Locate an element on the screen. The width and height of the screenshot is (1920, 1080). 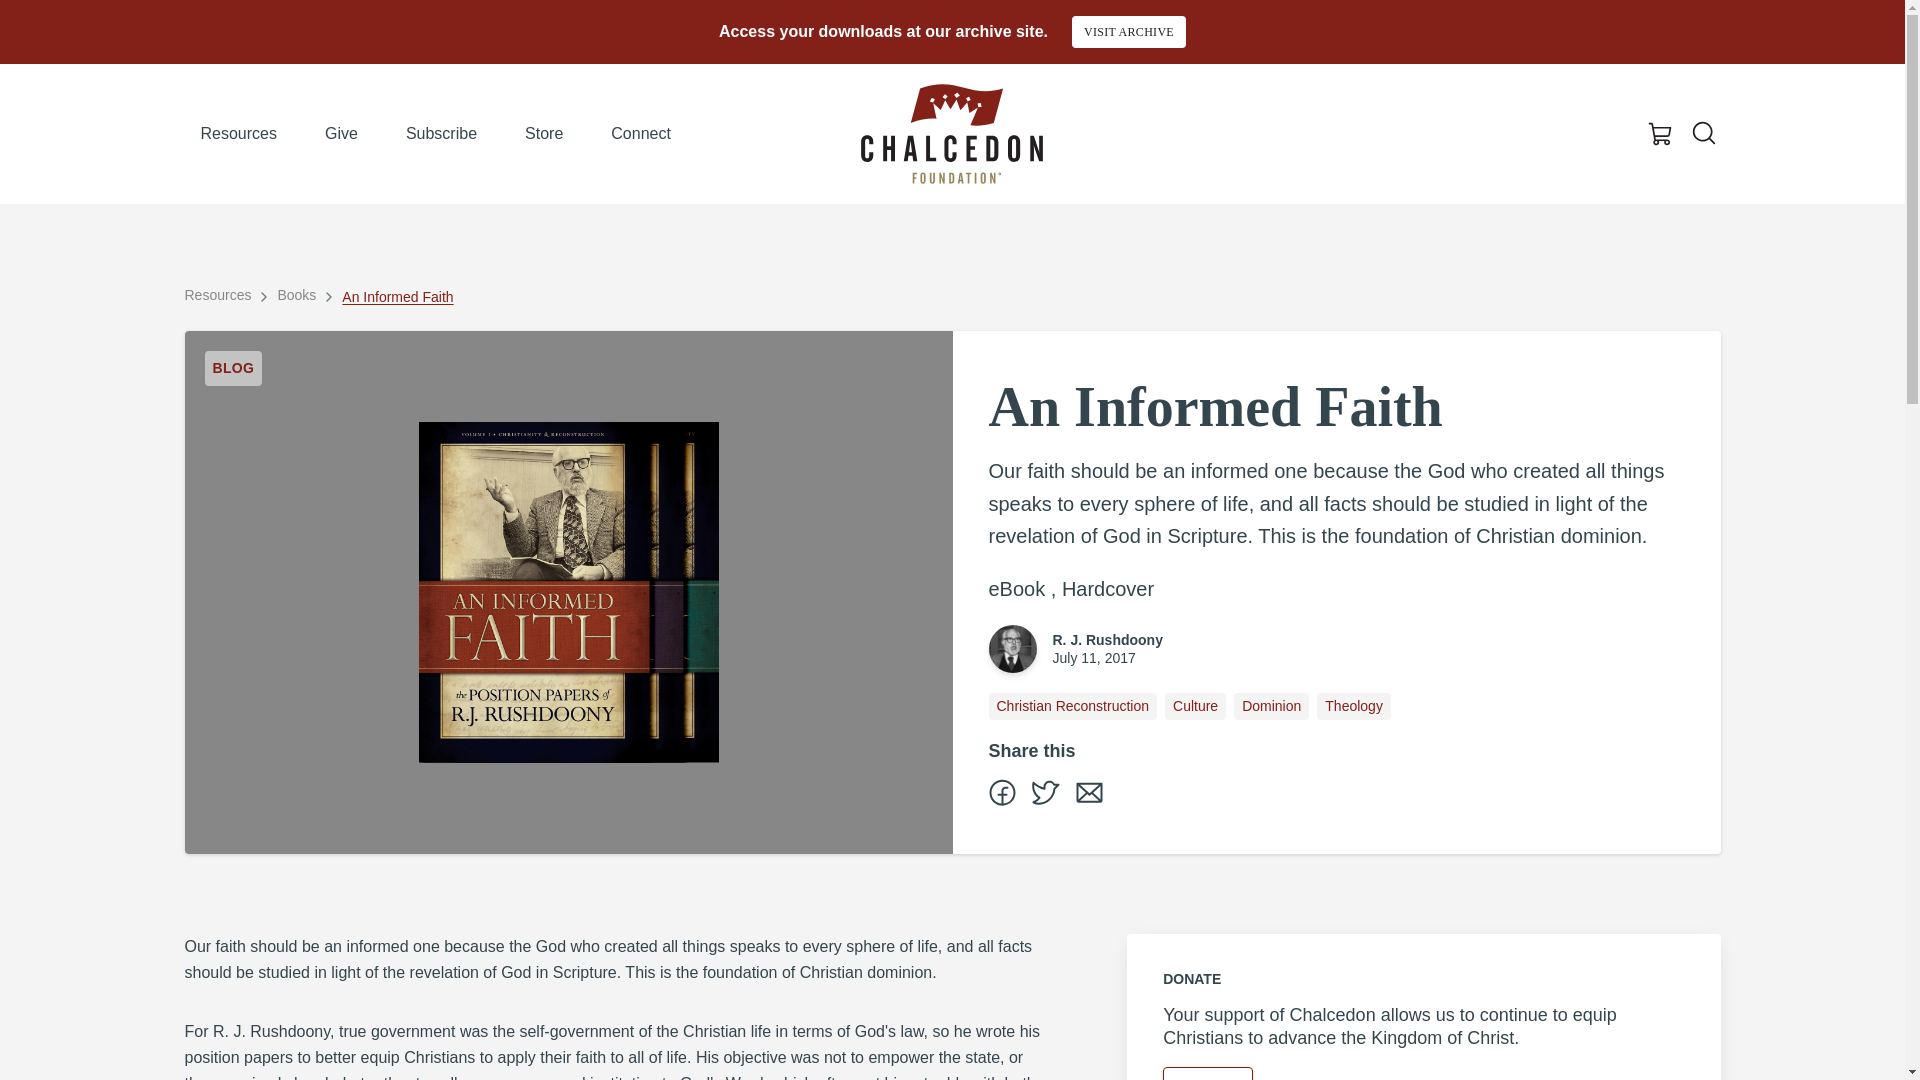
Chalcedon is located at coordinates (951, 134).